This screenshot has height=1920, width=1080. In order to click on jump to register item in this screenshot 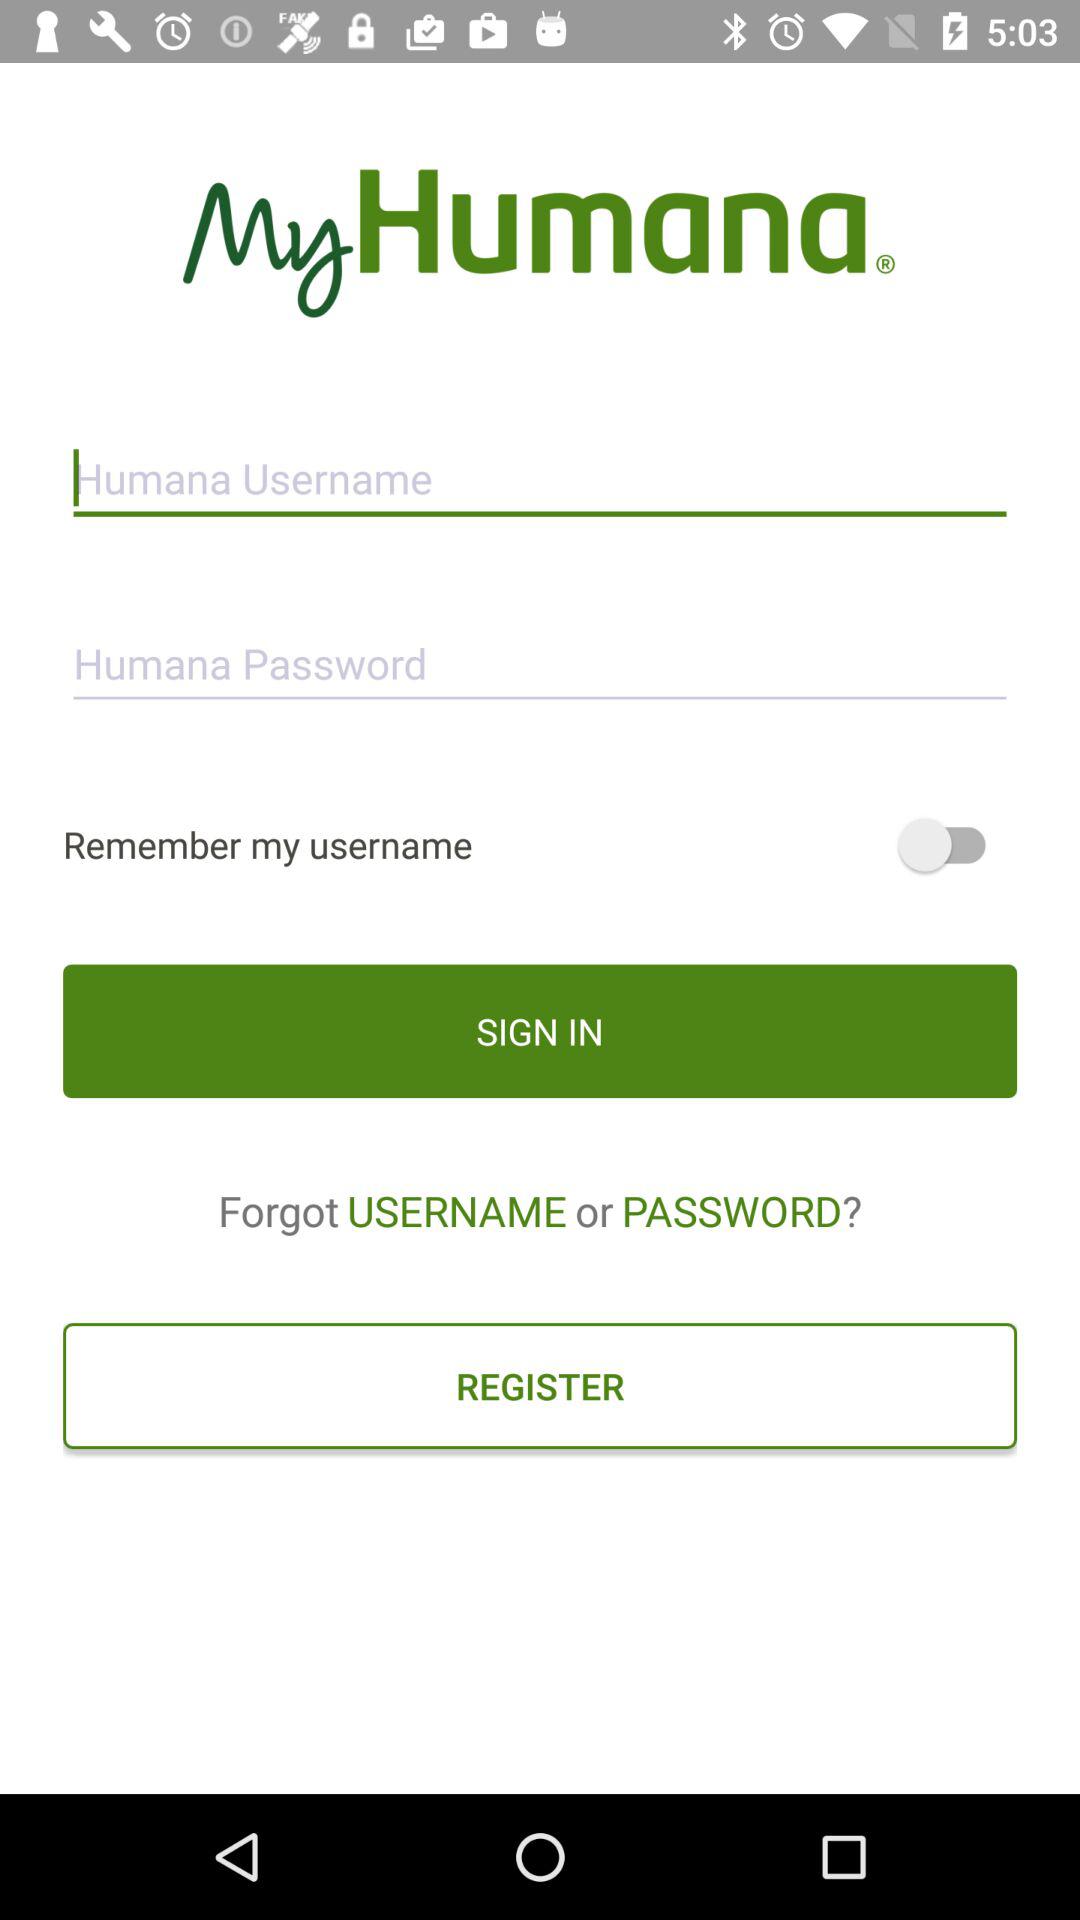, I will do `click(540, 1385)`.